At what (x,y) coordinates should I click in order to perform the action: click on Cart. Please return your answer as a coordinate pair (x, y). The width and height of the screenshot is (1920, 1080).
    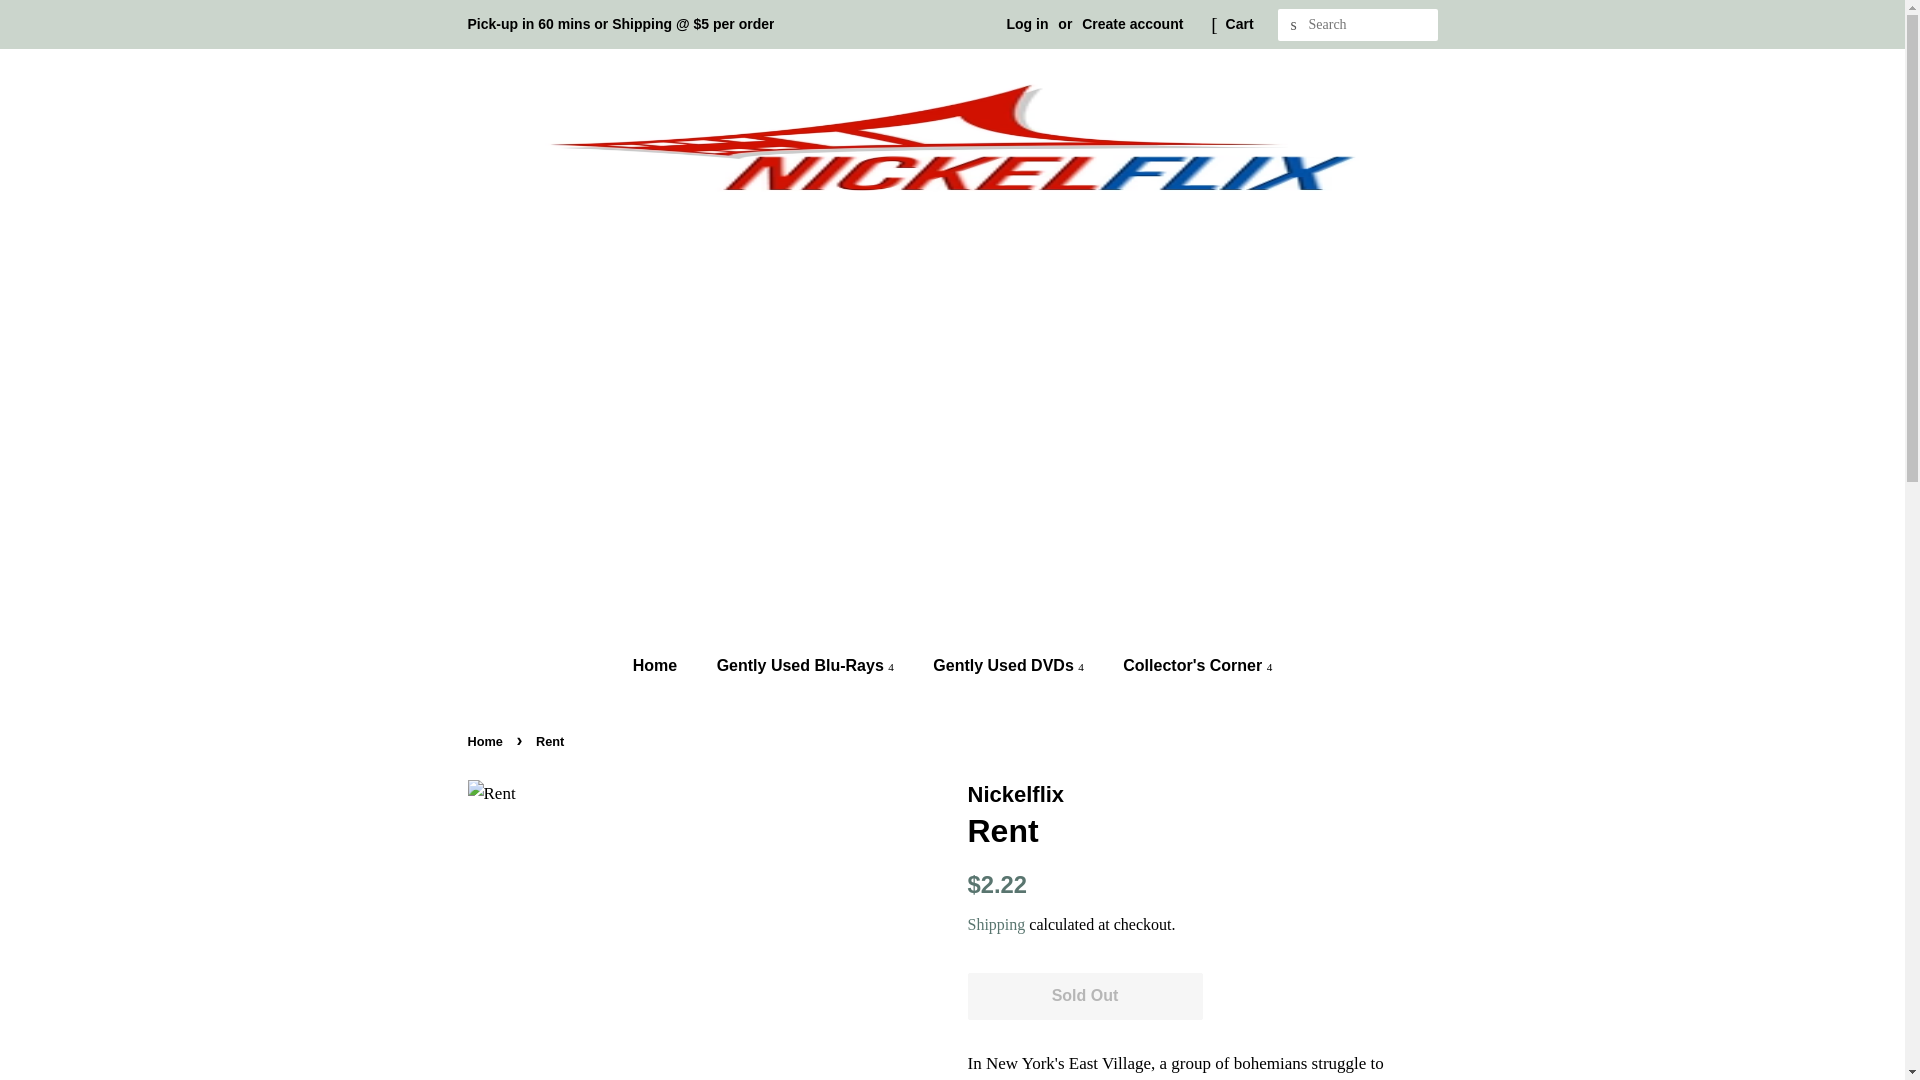
    Looking at the image, I should click on (1240, 24).